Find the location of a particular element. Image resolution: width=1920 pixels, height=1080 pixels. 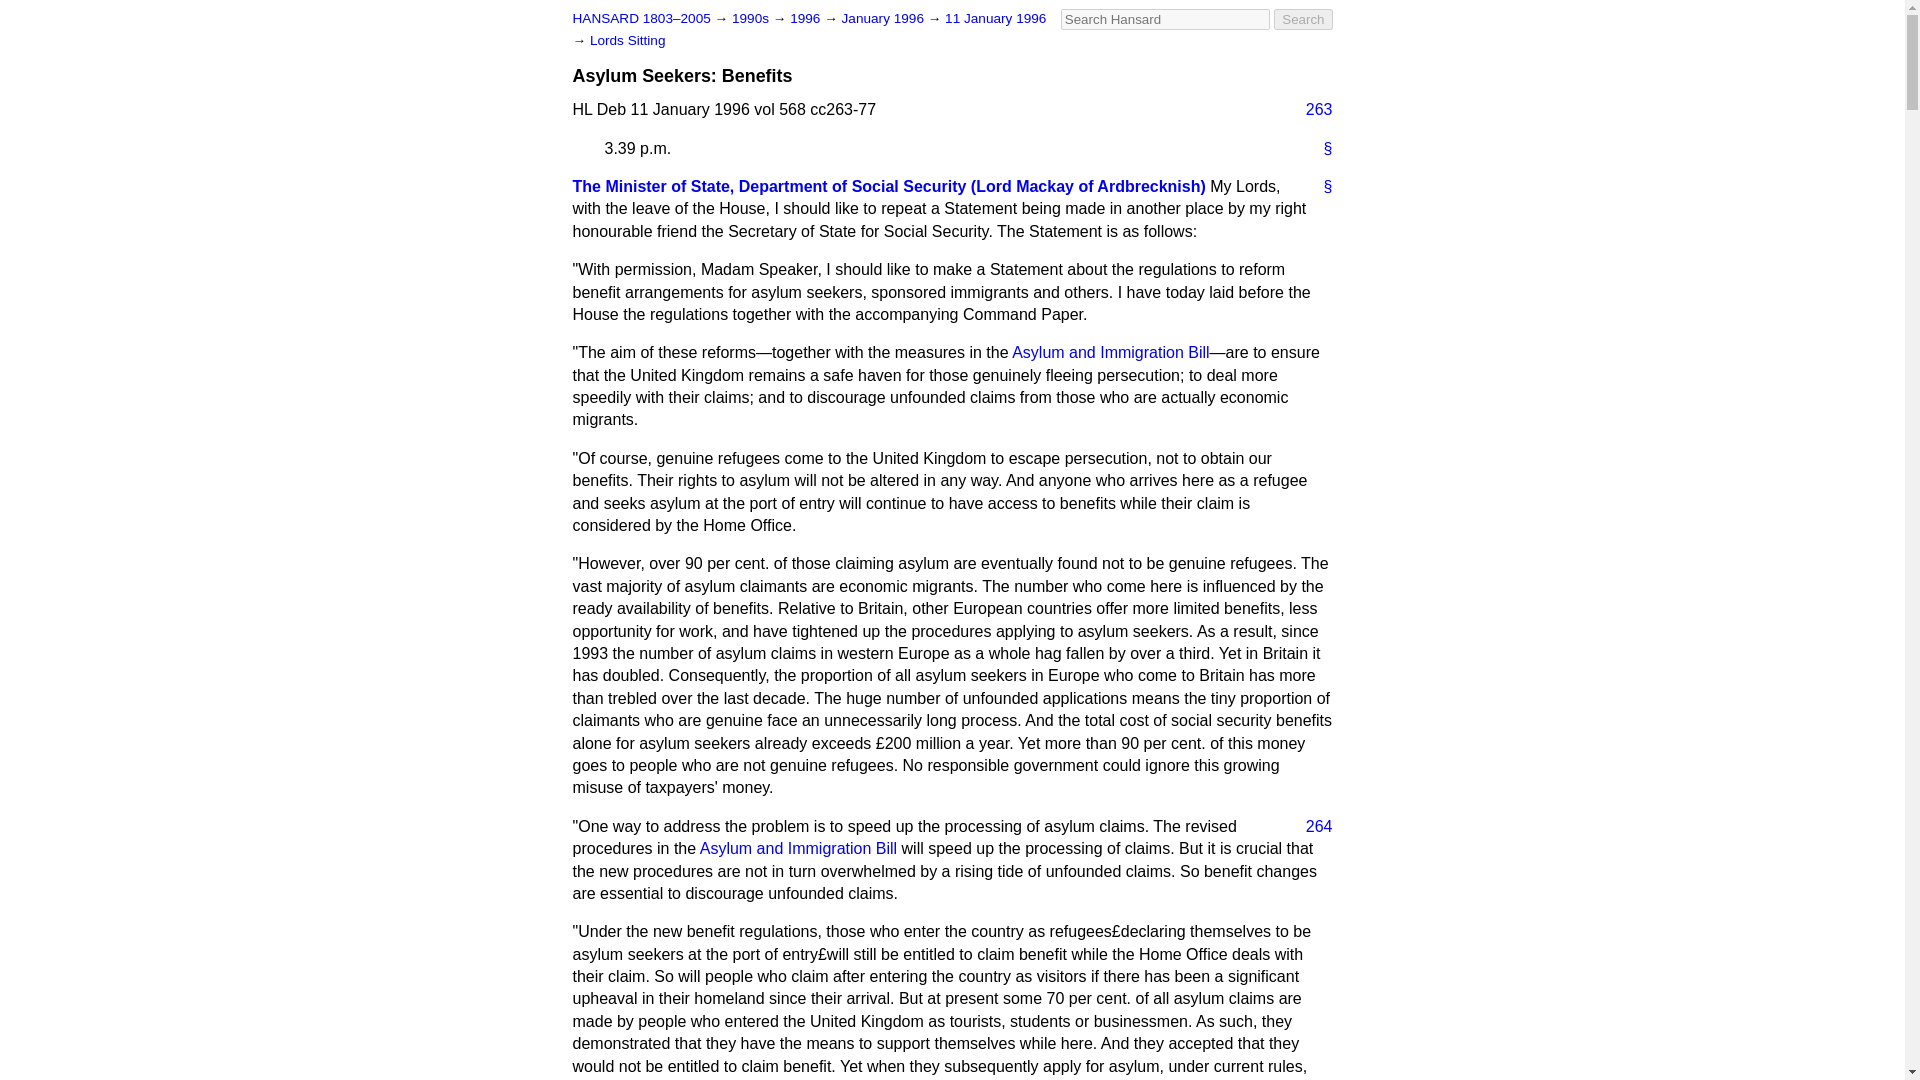

11 January 1996 is located at coordinates (995, 18).